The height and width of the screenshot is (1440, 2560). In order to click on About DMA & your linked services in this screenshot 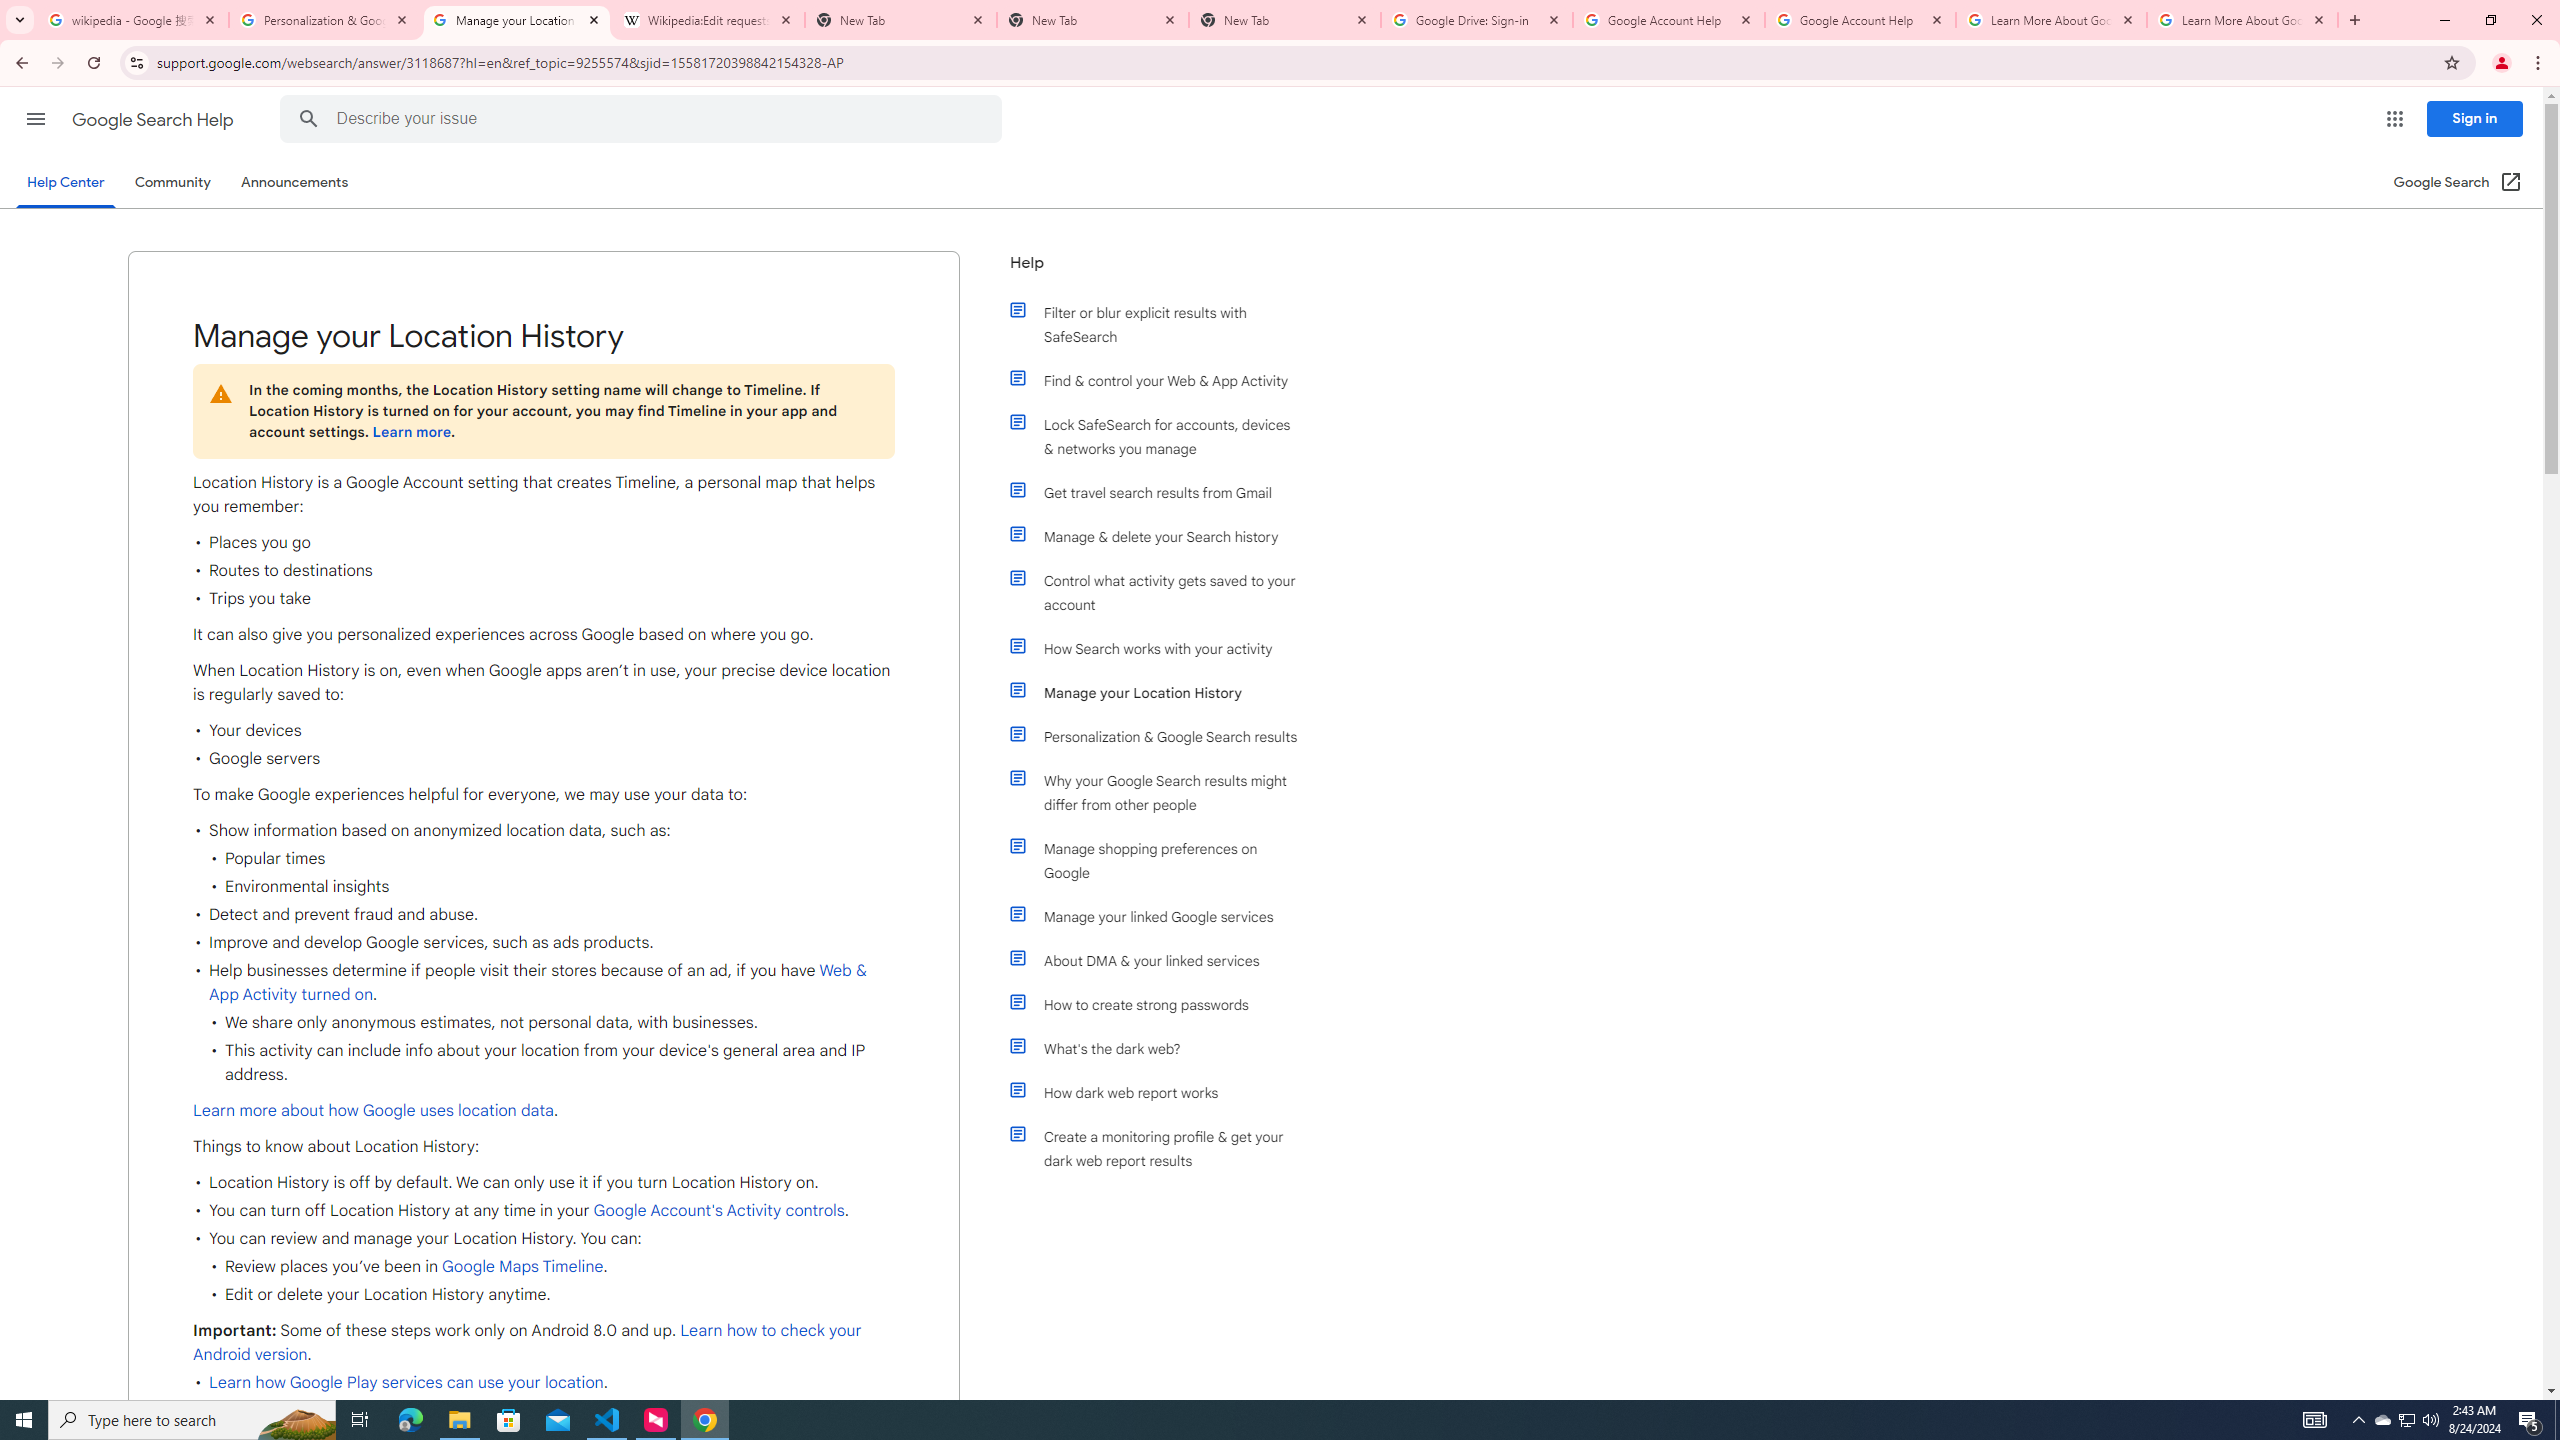, I will do `click(1163, 960)`.